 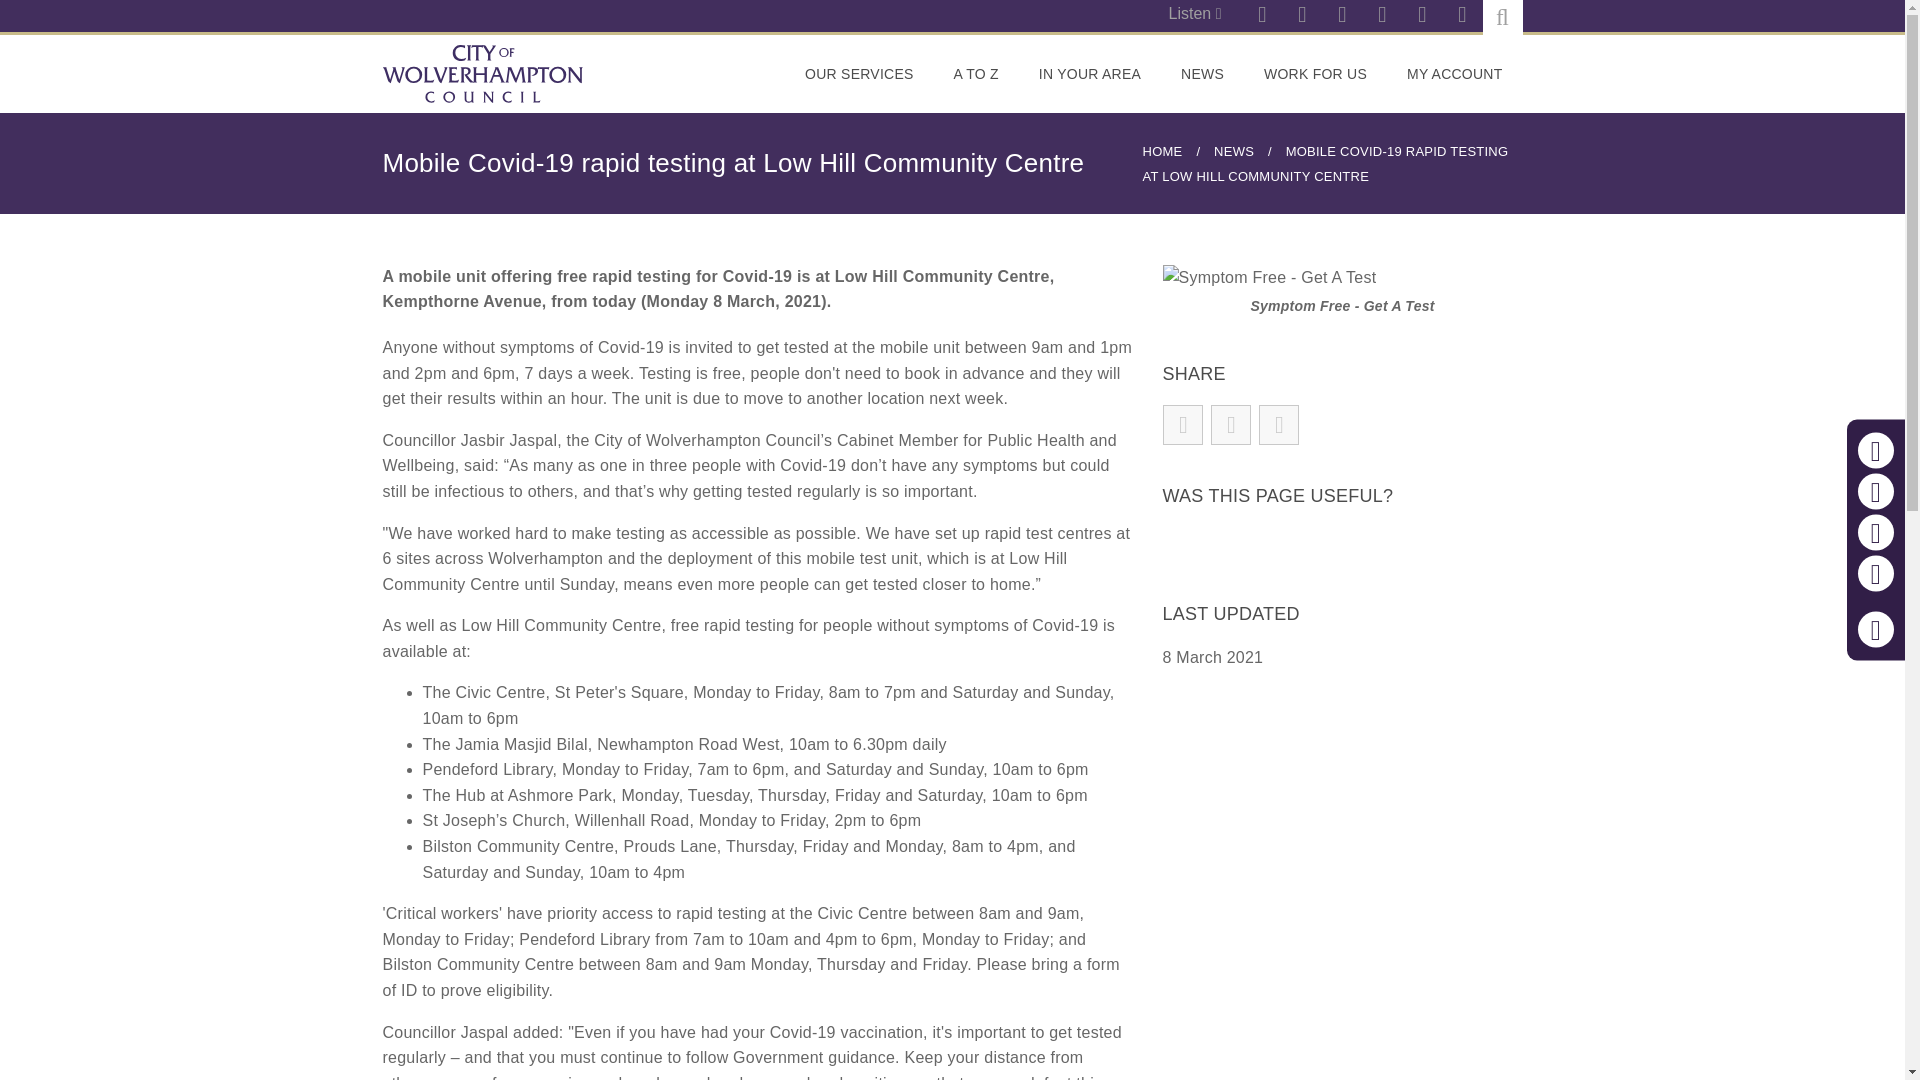 I want to click on NEWS, so click(x=1202, y=74).